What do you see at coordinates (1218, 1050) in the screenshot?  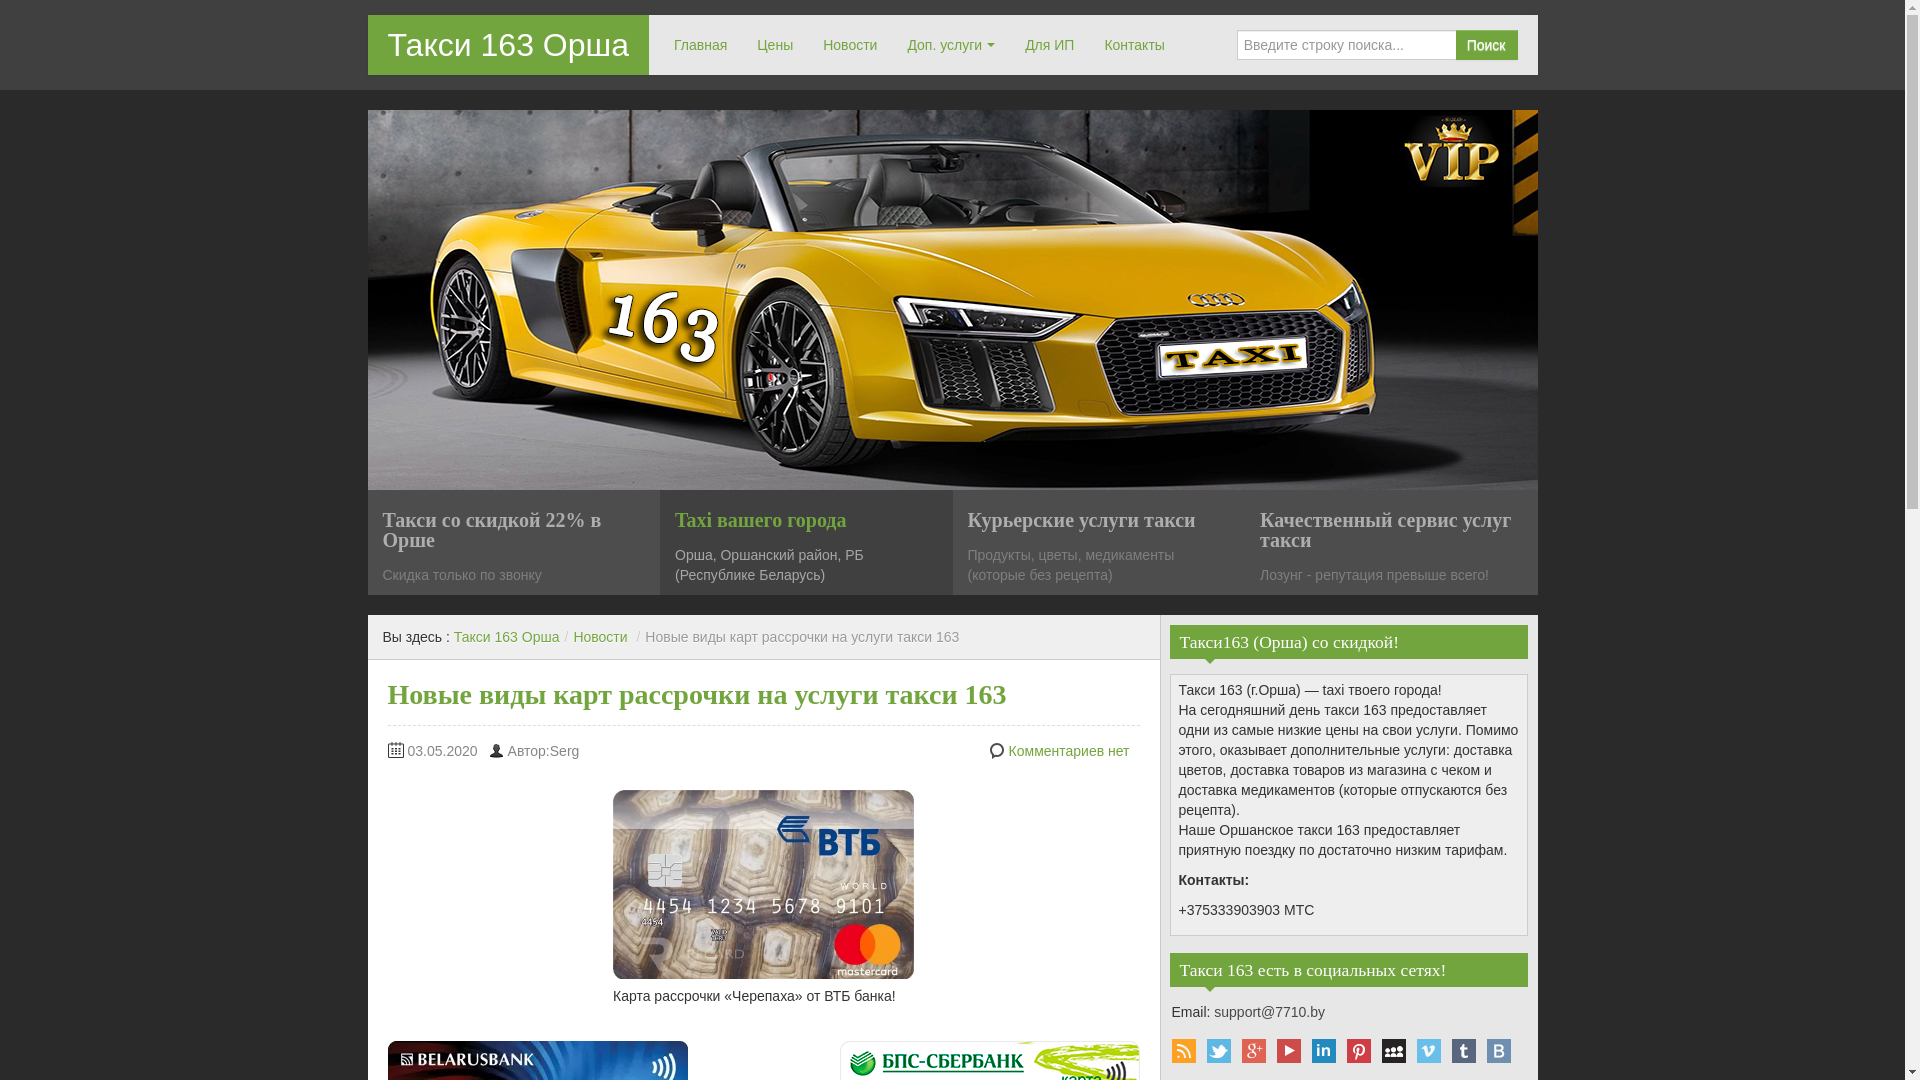 I see `Twitter` at bounding box center [1218, 1050].